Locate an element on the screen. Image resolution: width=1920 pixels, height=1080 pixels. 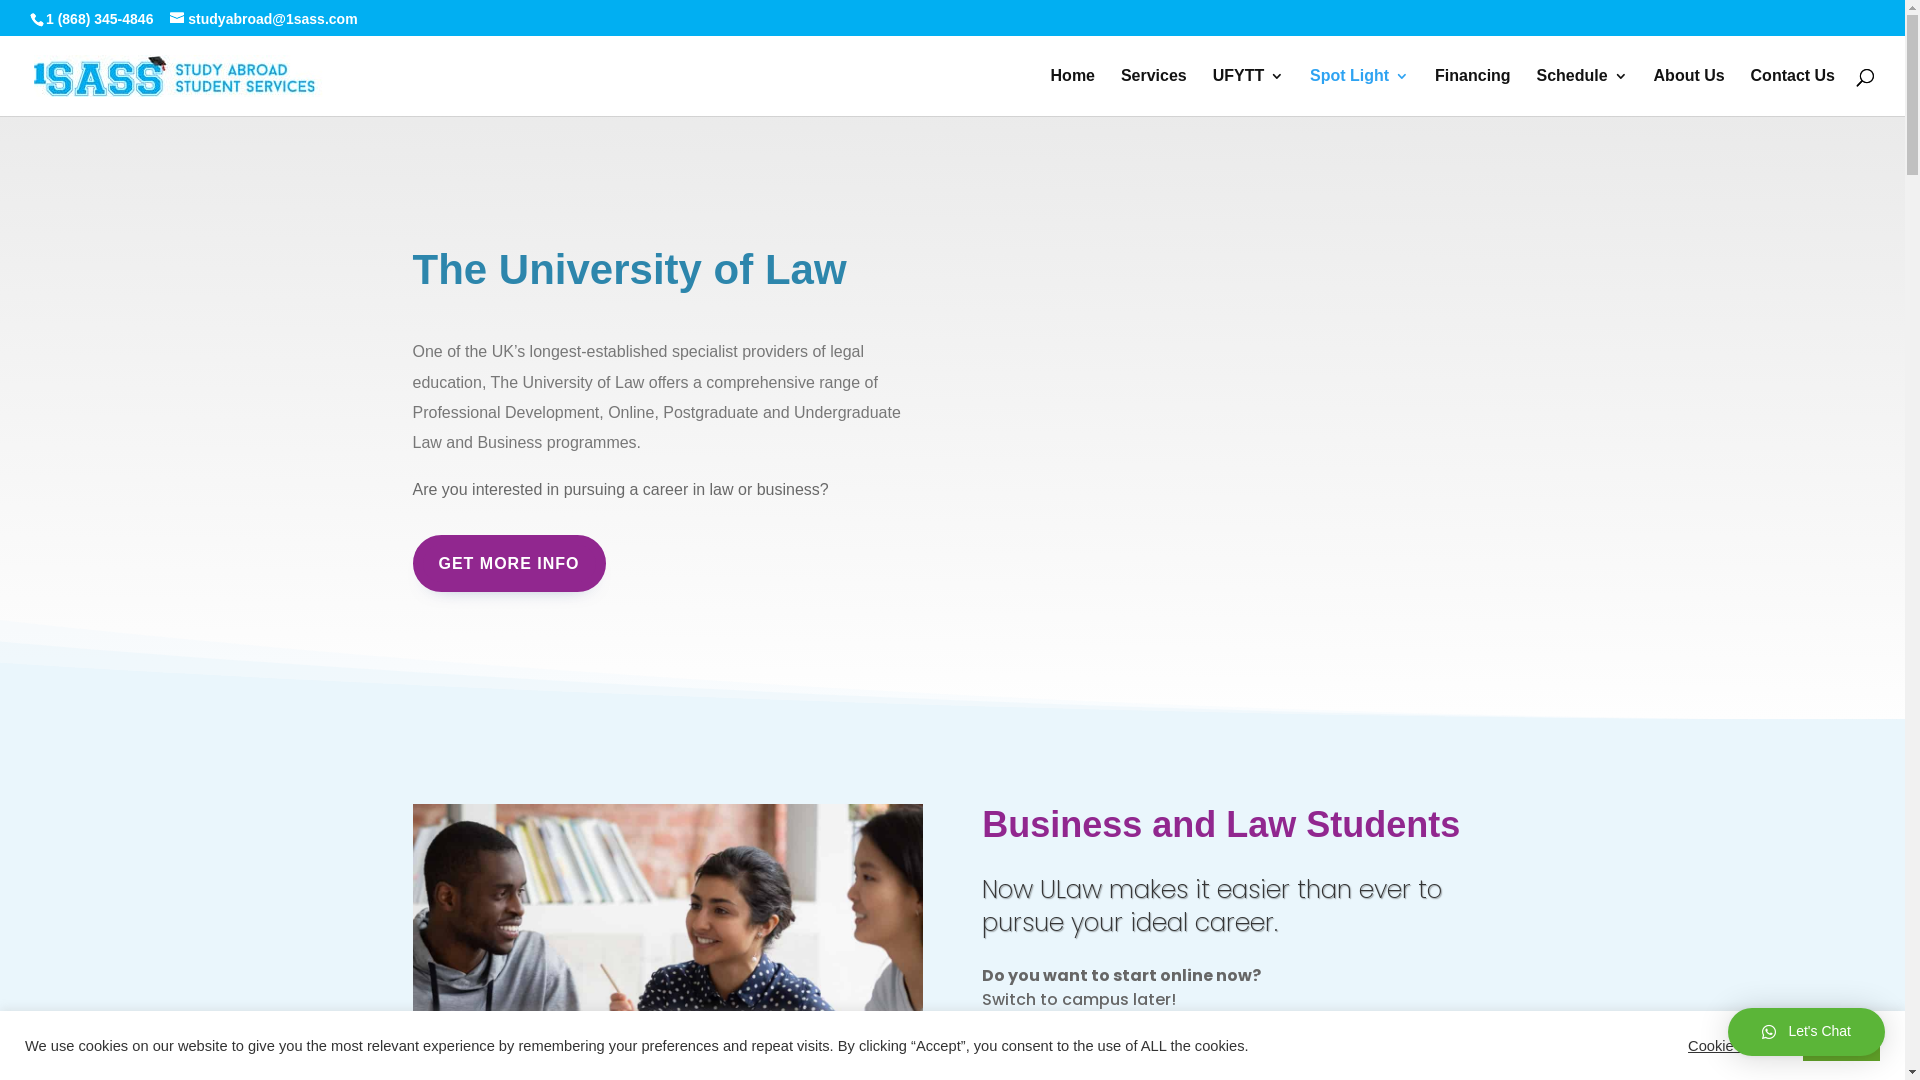
About Us is located at coordinates (1690, 92).